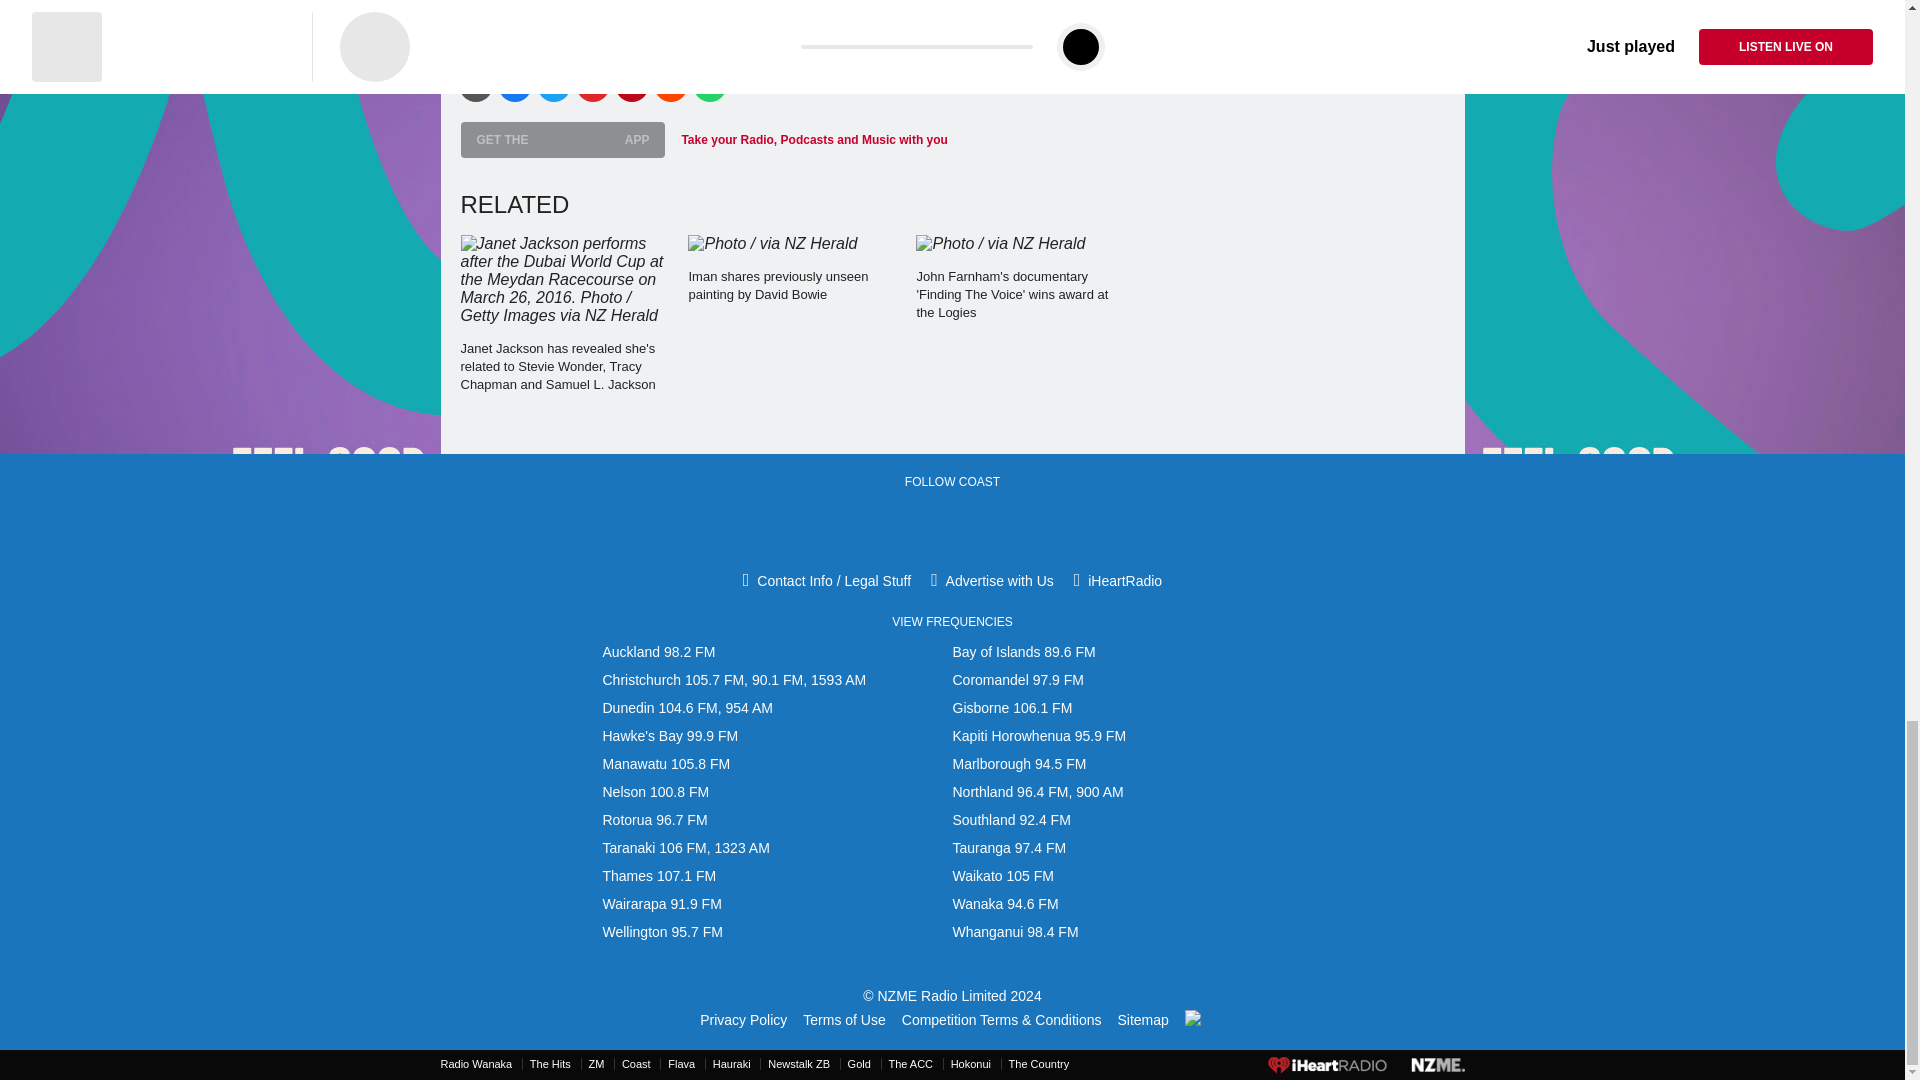 The height and width of the screenshot is (1080, 1920). Describe the element at coordinates (514, 84) in the screenshot. I see `Share with facebook` at that location.